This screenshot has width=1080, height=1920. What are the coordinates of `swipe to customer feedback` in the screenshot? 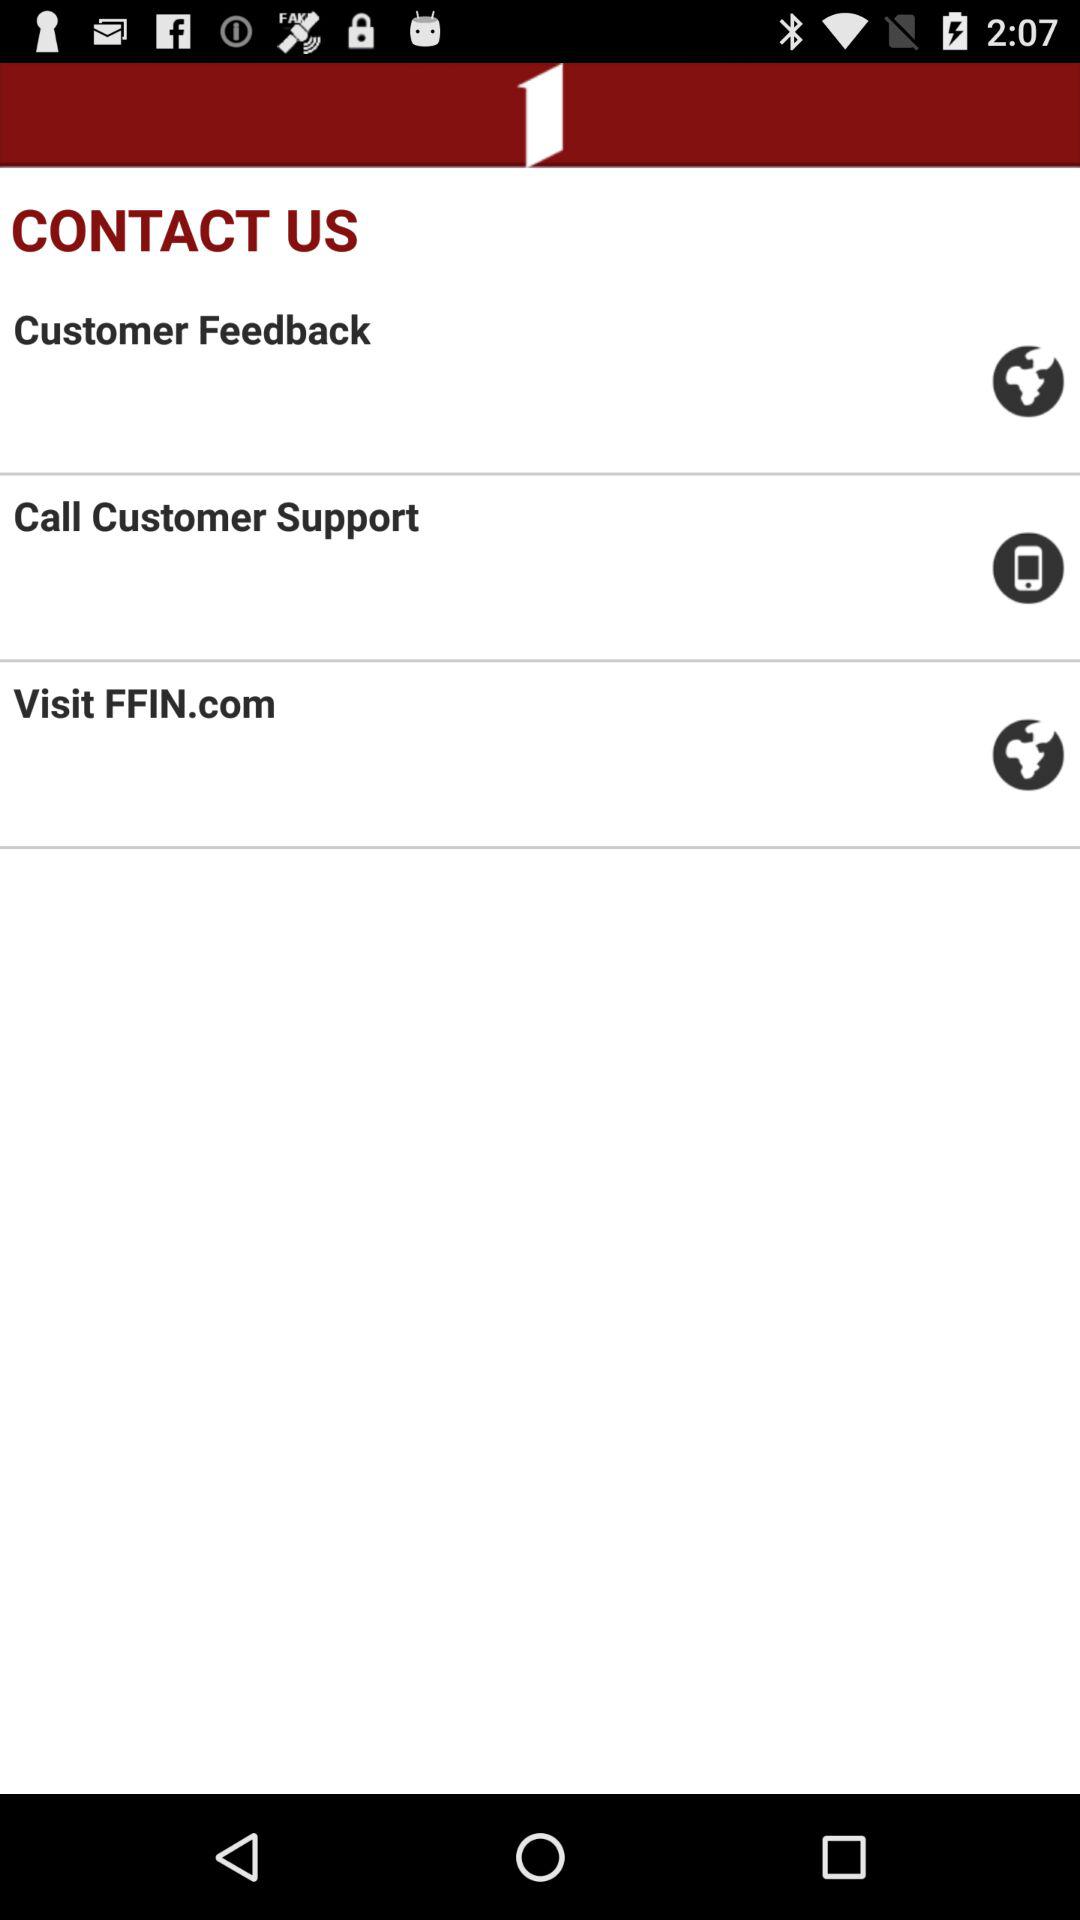 It's located at (192, 328).